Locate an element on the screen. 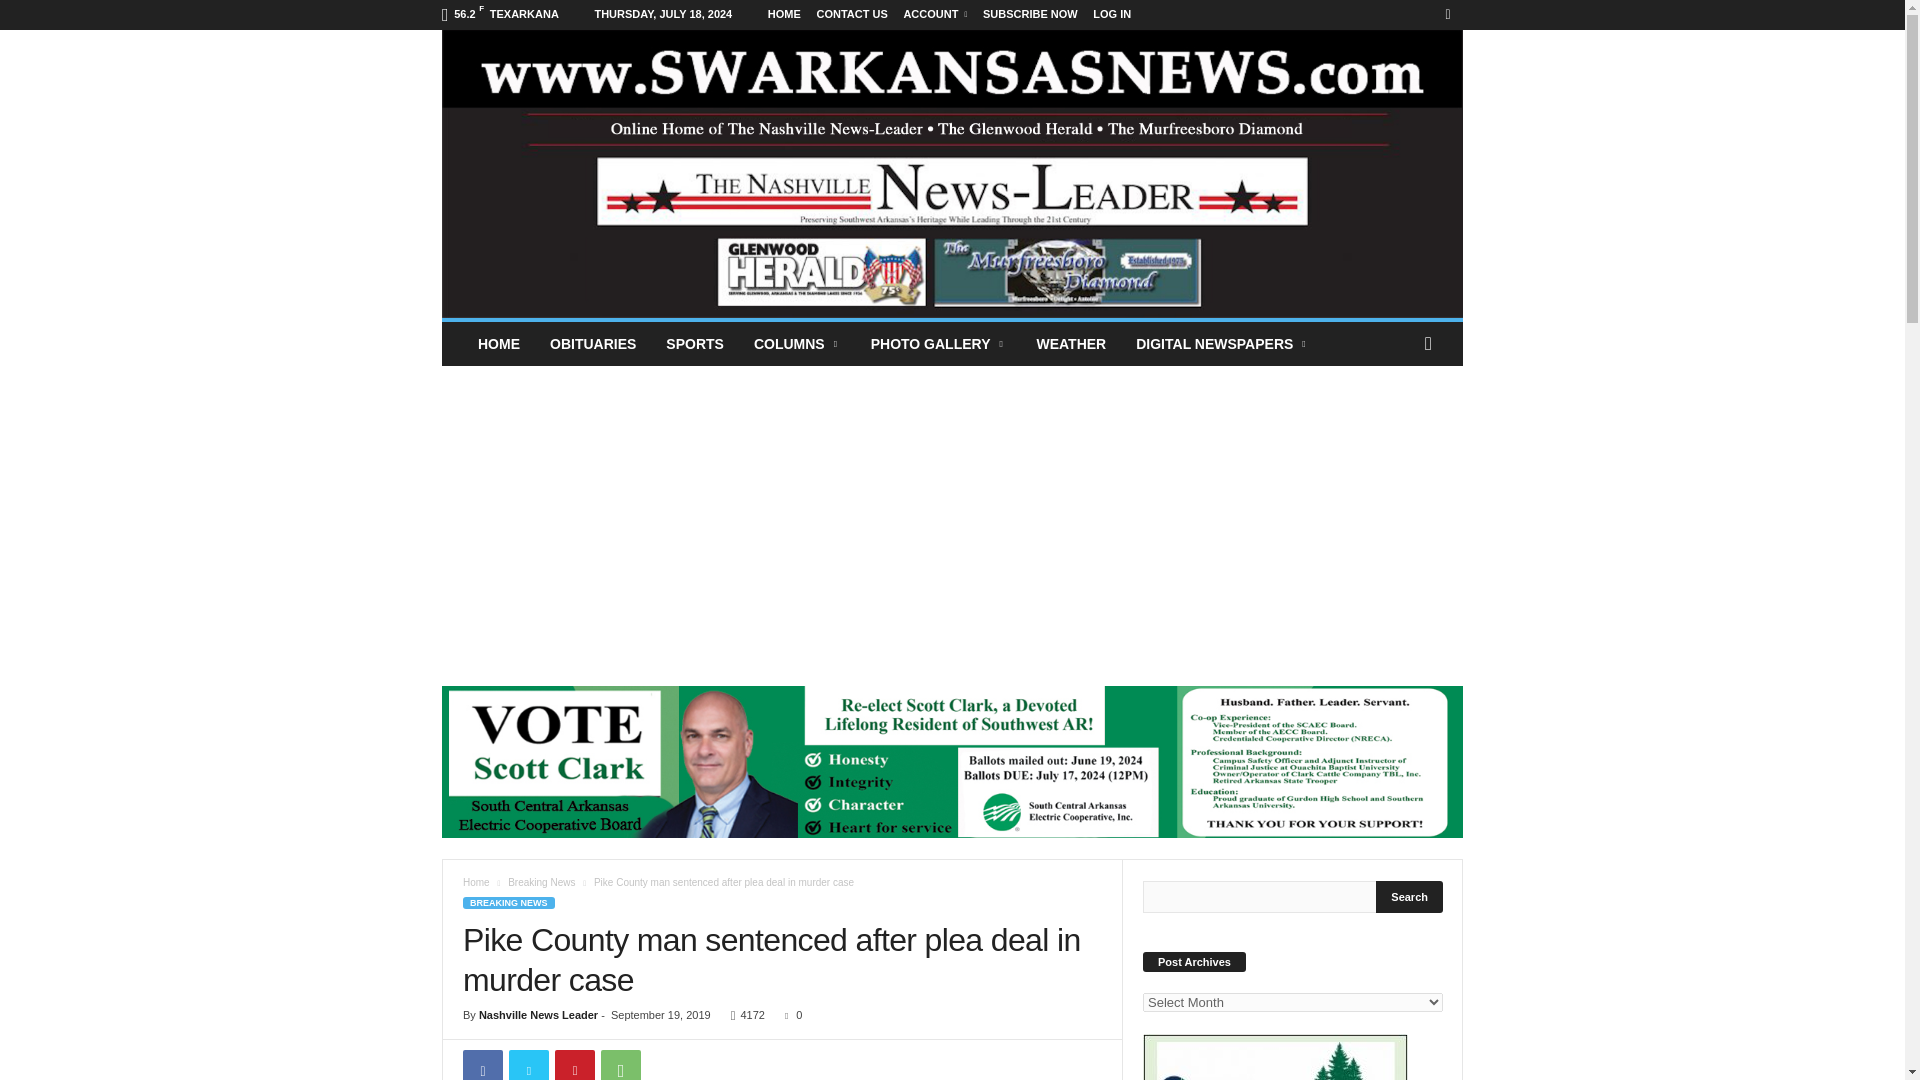 The height and width of the screenshot is (1080, 1920). LOG IN is located at coordinates (1111, 14).